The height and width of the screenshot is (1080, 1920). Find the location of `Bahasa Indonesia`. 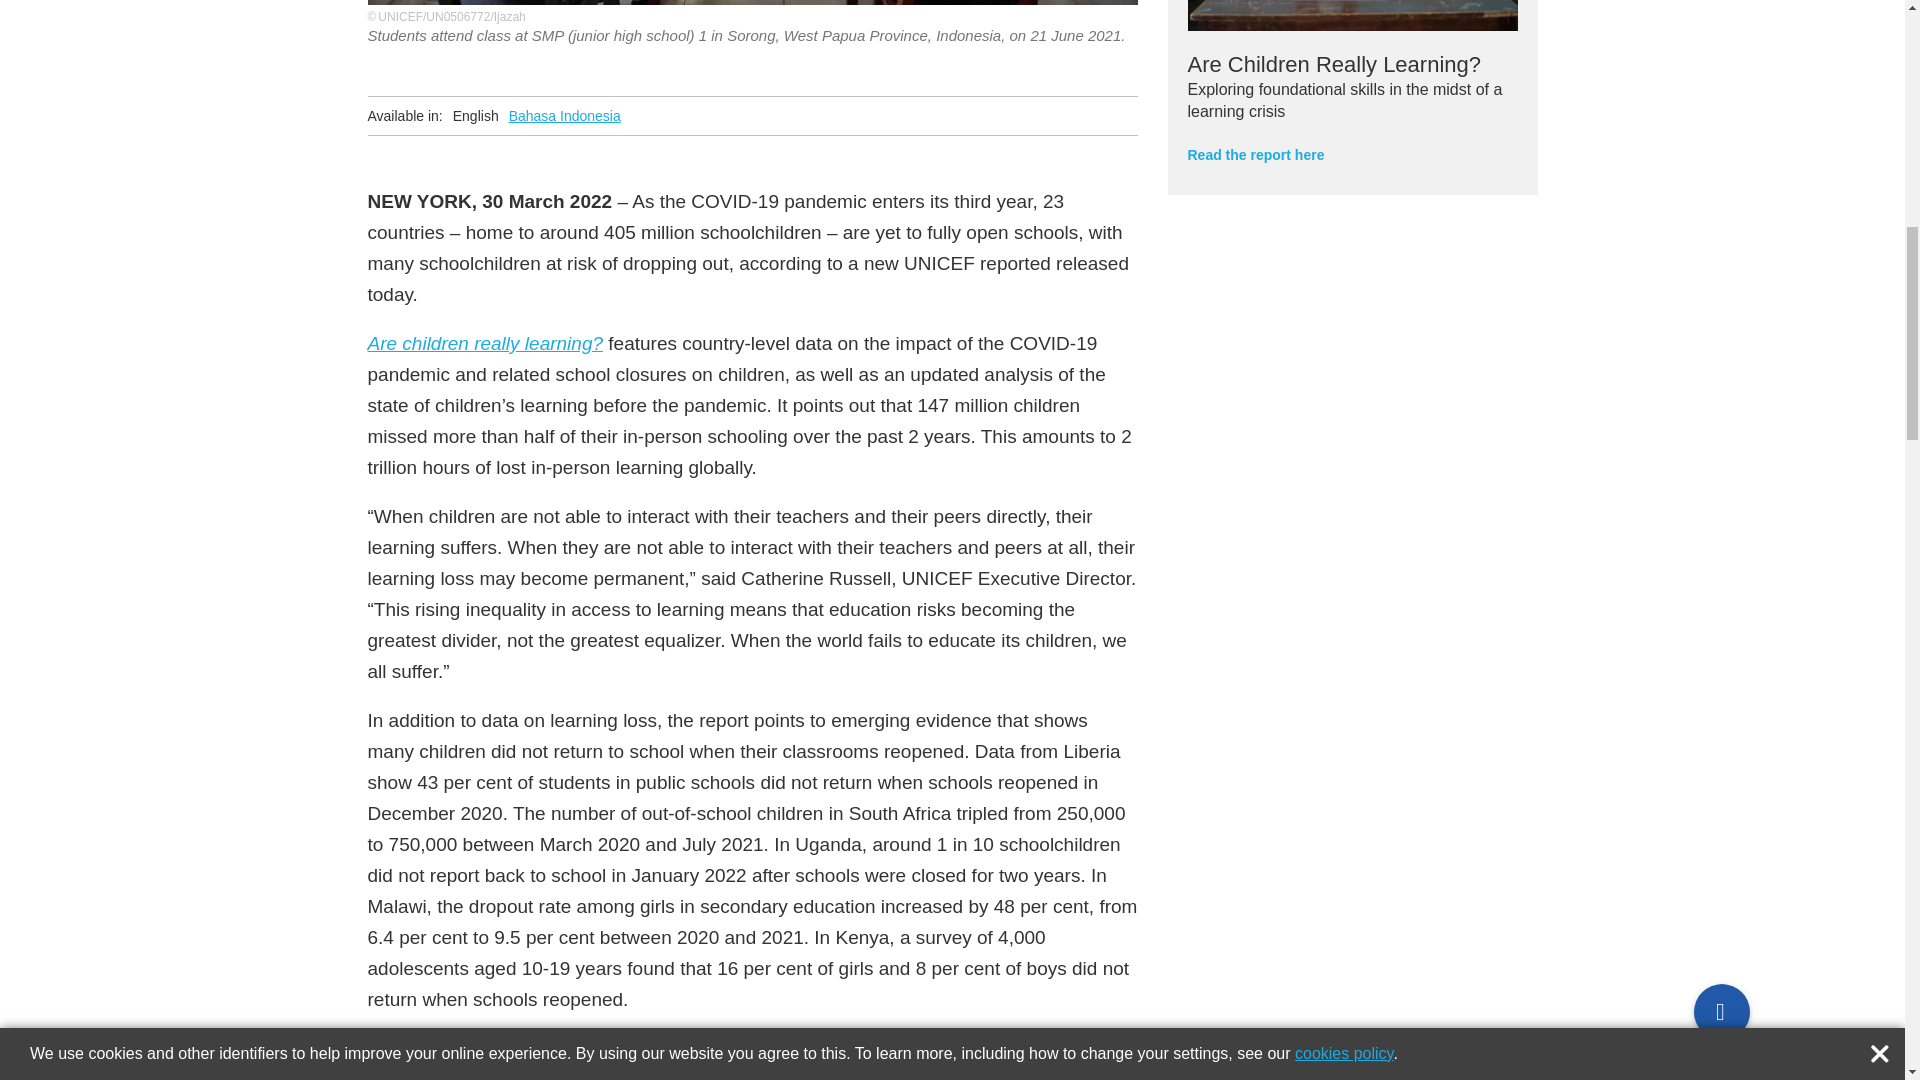

Bahasa Indonesia is located at coordinates (564, 116).